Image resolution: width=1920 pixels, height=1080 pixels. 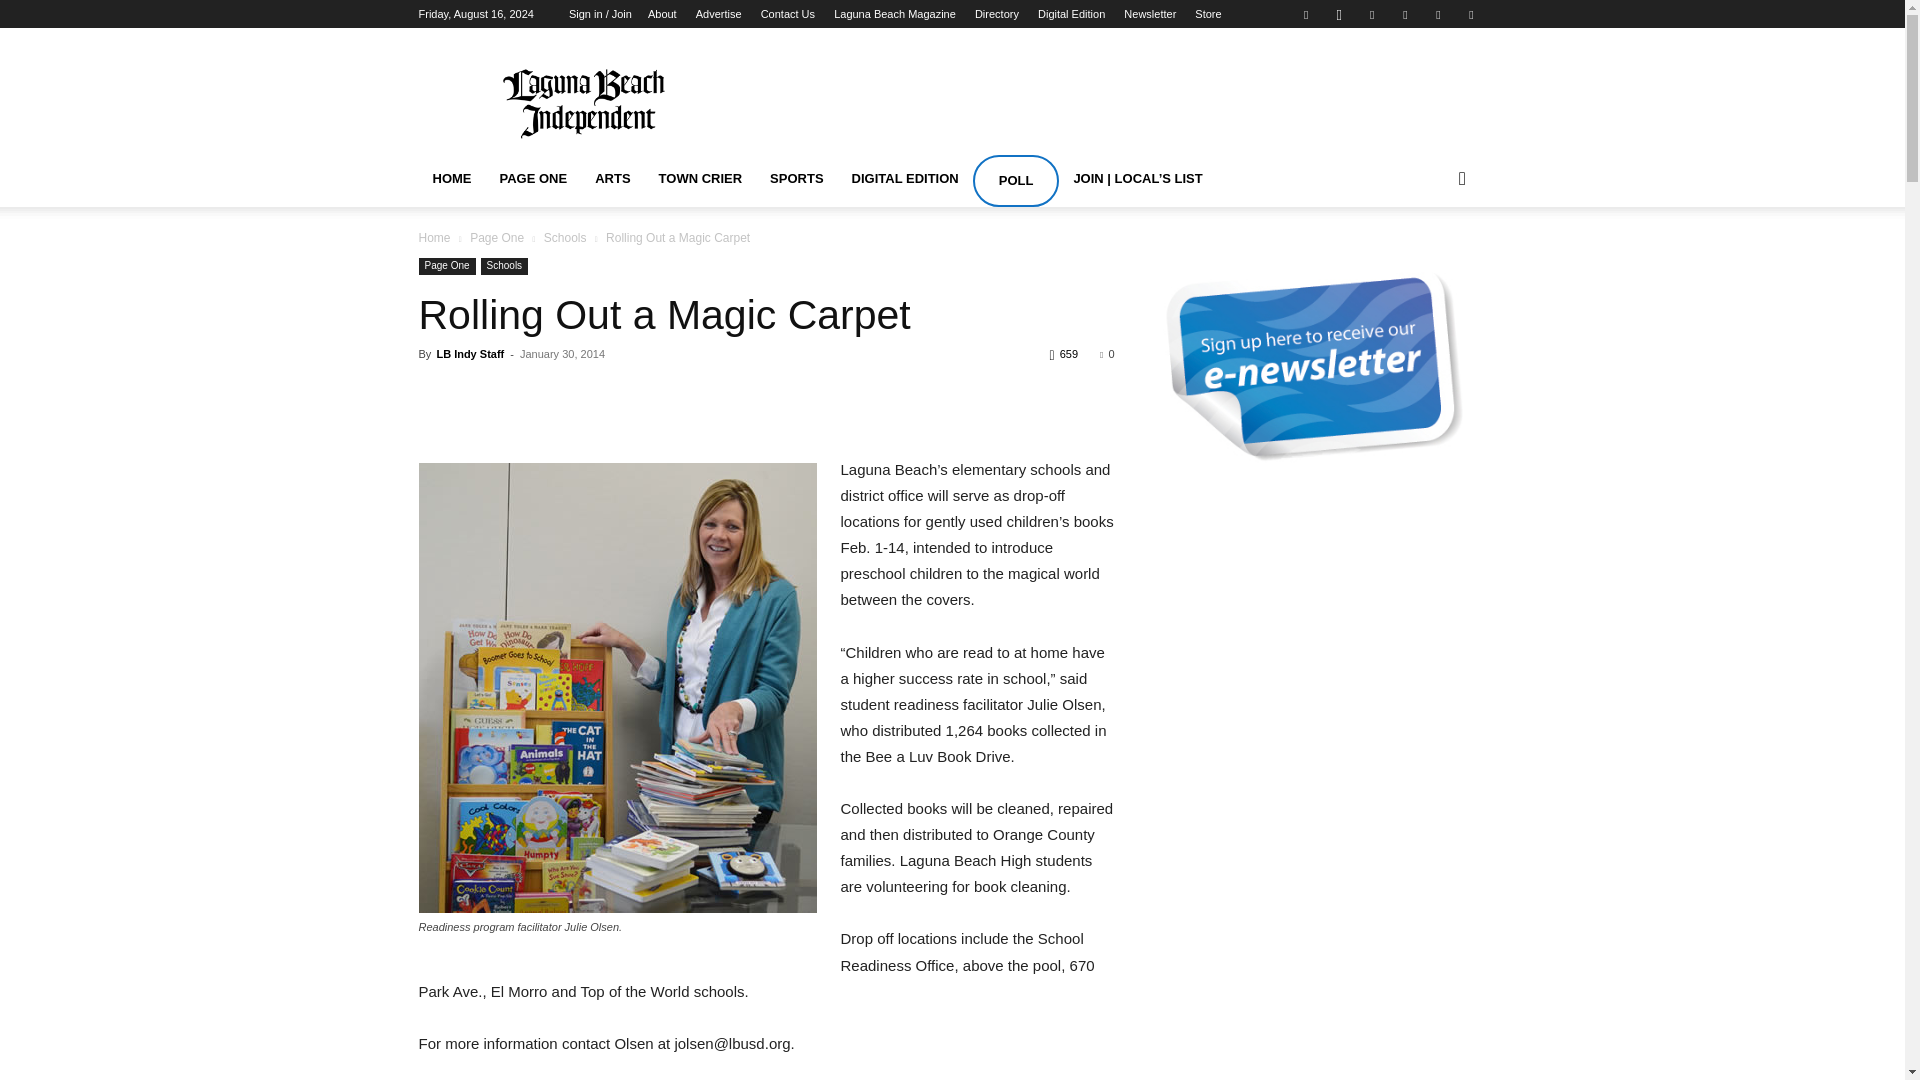 What do you see at coordinates (1305, 14) in the screenshot?
I see `Facebook` at bounding box center [1305, 14].